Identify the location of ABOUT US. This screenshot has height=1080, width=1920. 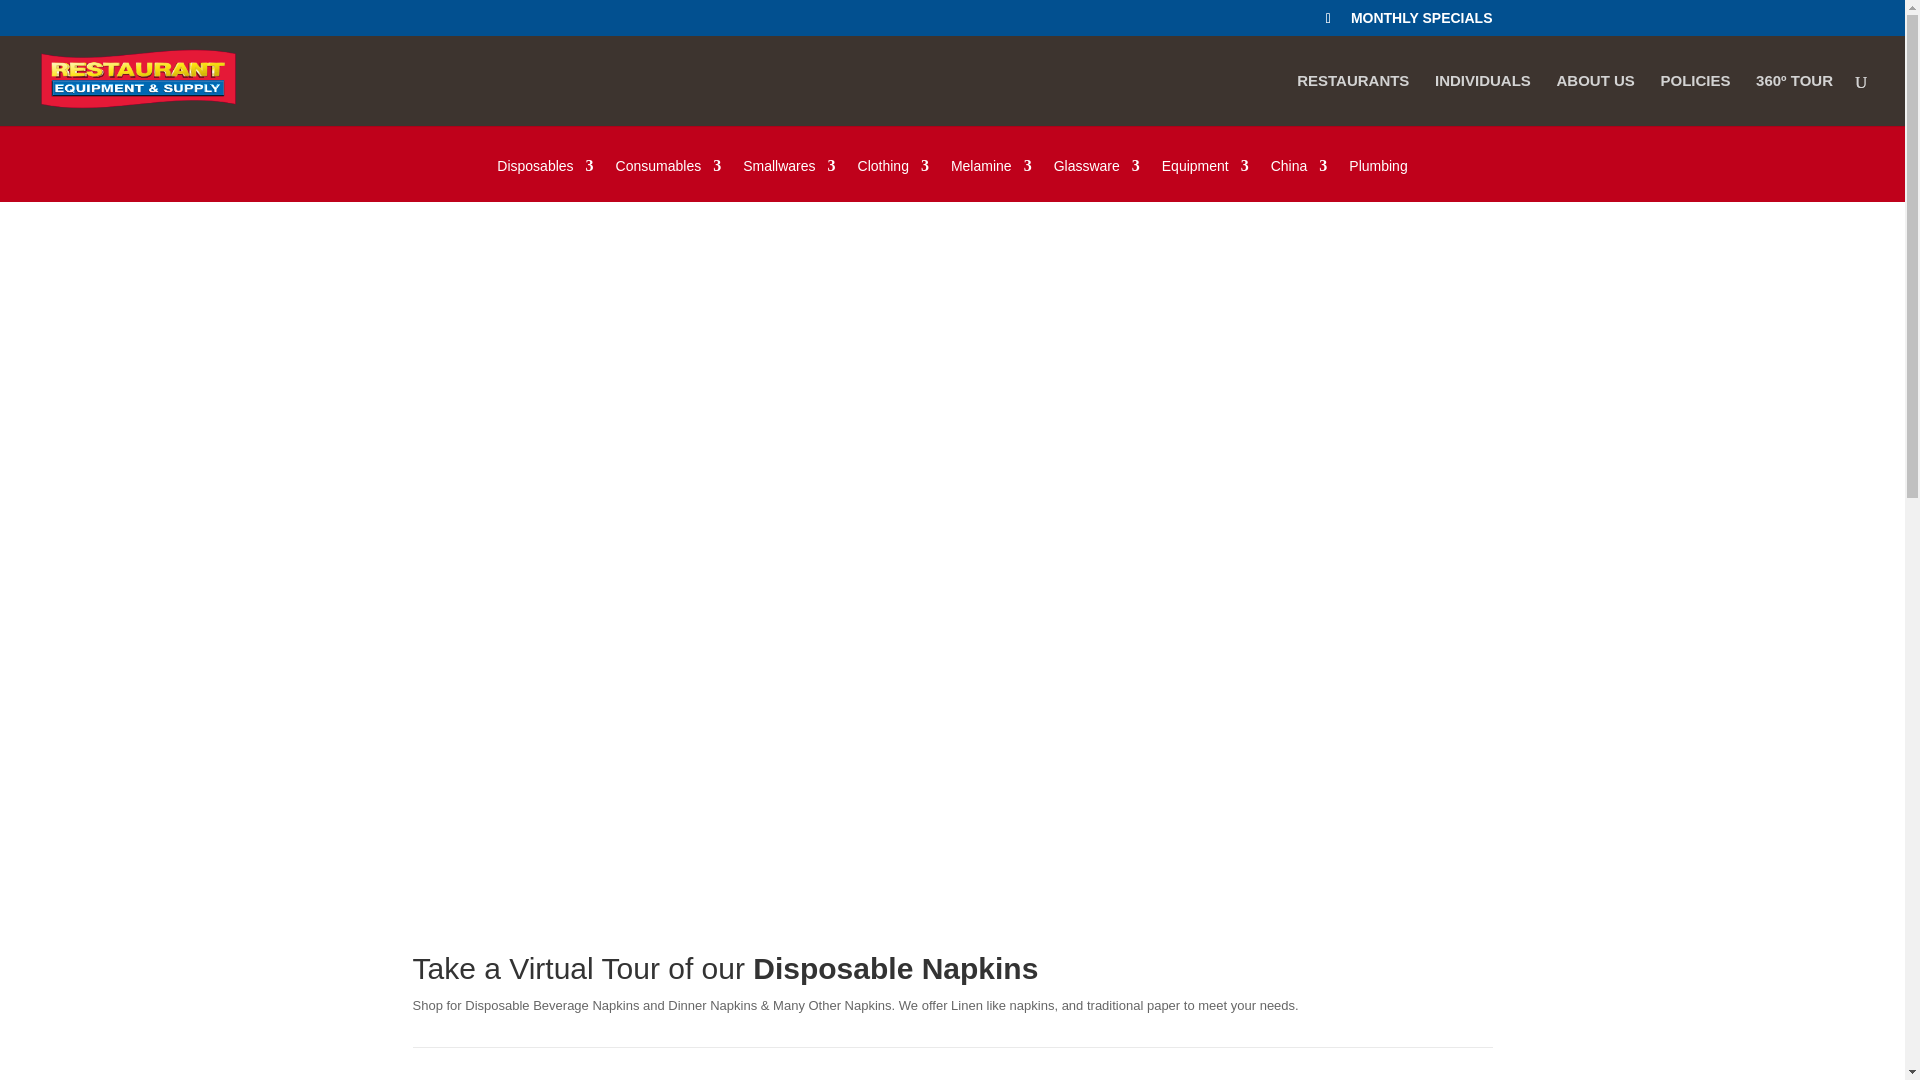
(1594, 100).